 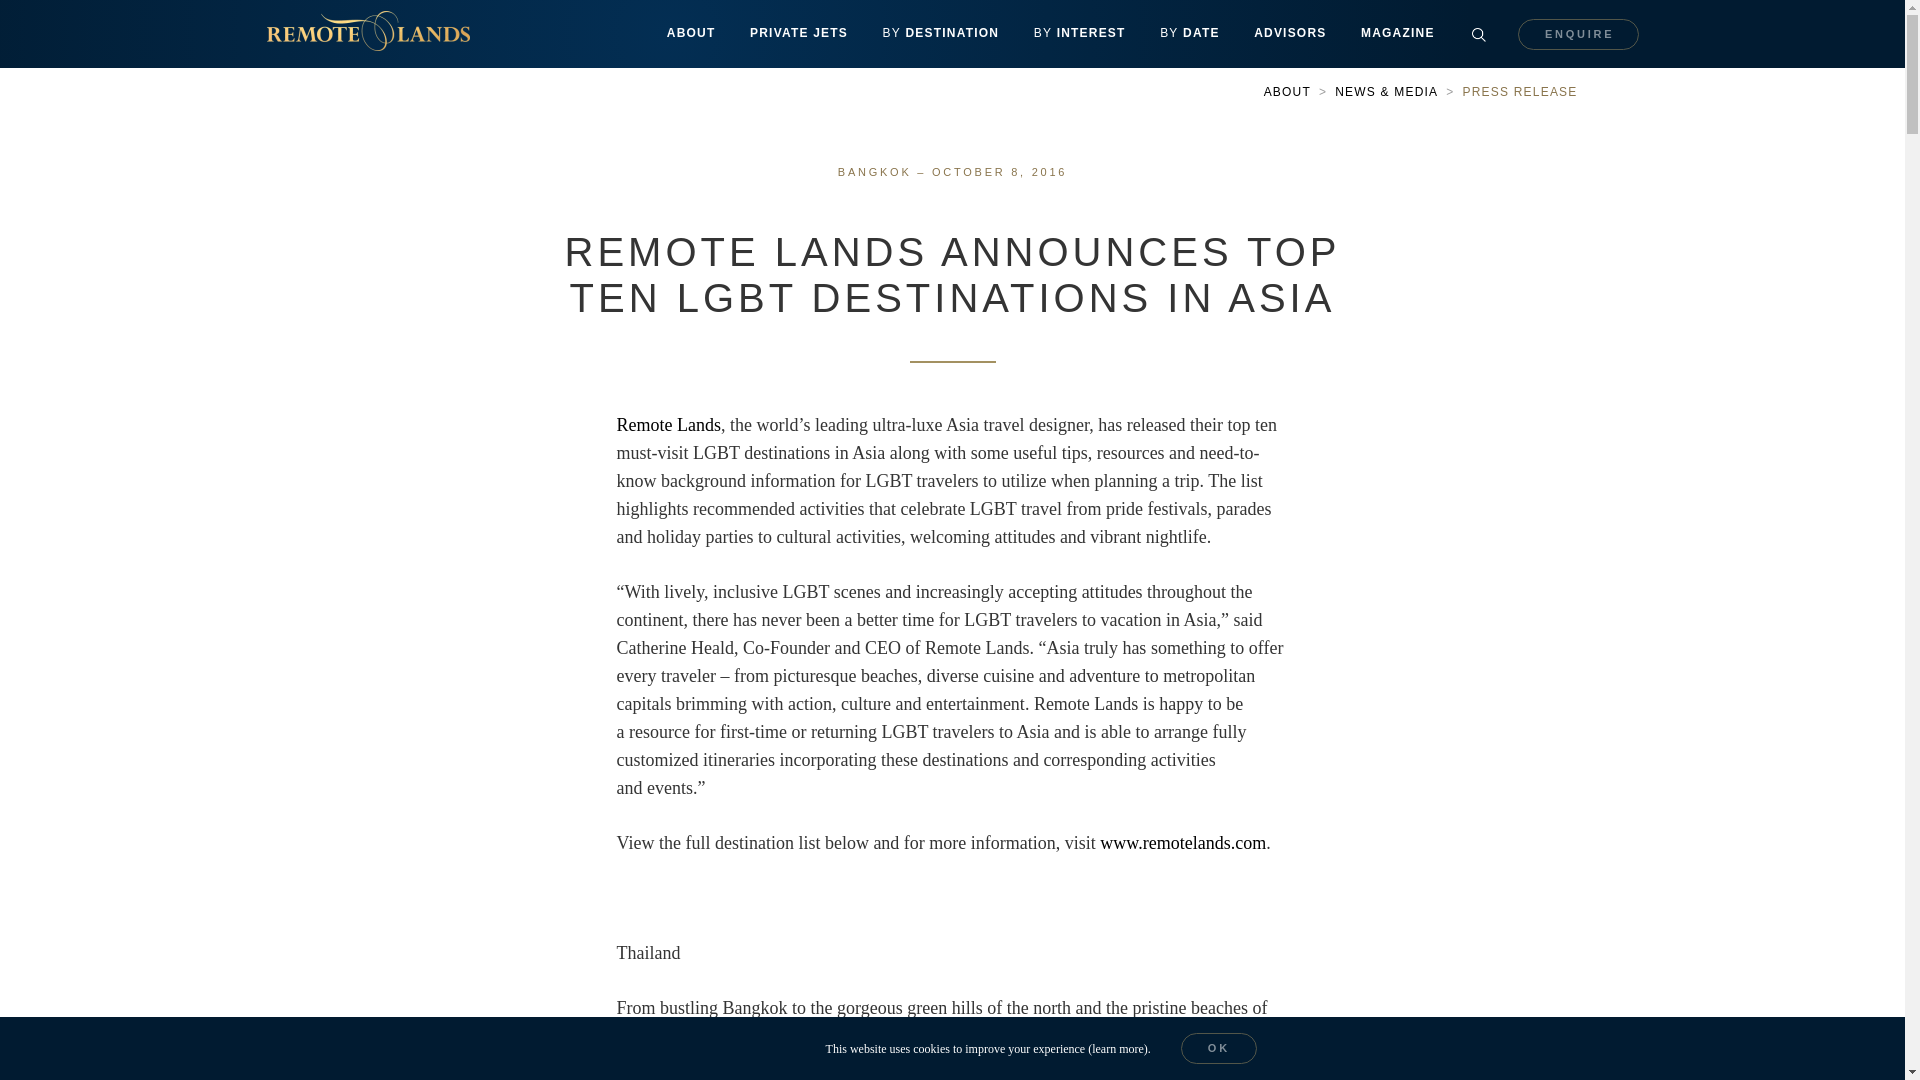 I want to click on ENQUIRE, so click(x=1578, y=33).